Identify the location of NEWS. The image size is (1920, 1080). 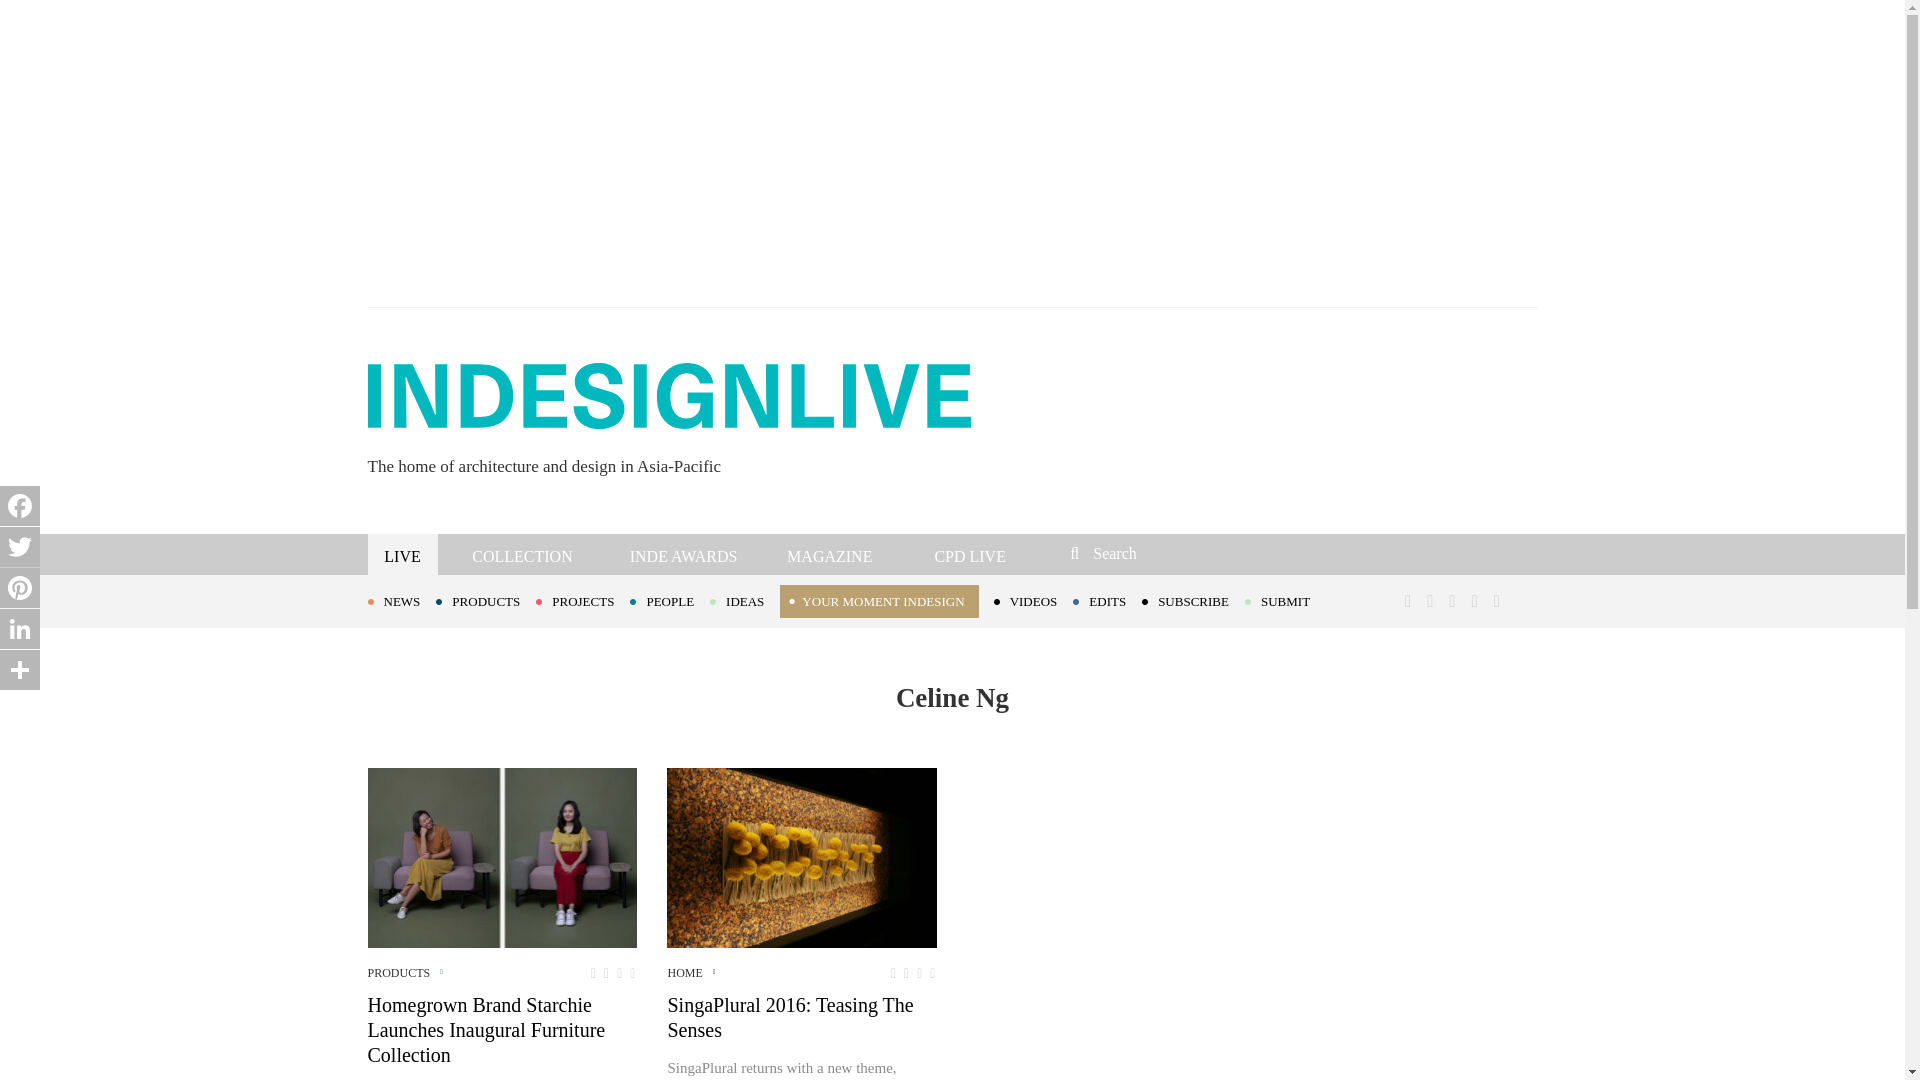
(402, 600).